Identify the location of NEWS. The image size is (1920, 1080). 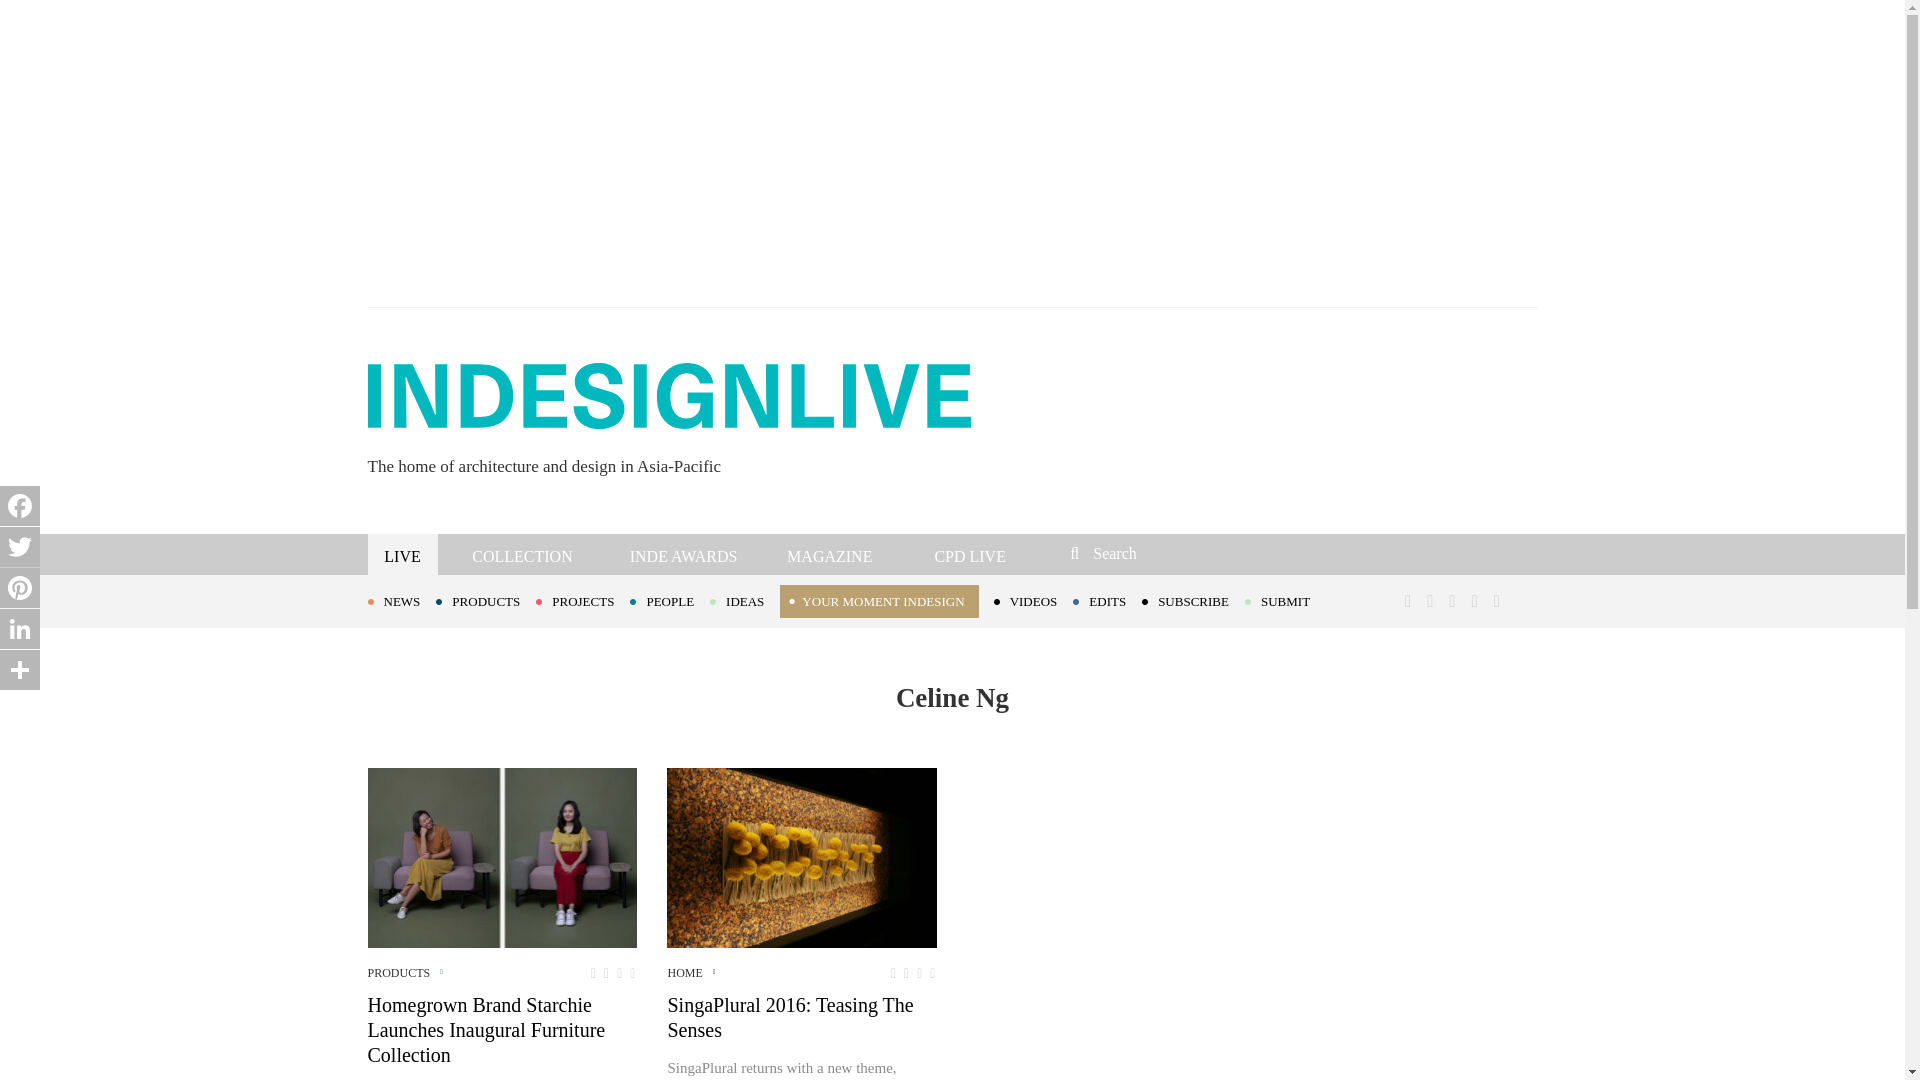
(402, 600).